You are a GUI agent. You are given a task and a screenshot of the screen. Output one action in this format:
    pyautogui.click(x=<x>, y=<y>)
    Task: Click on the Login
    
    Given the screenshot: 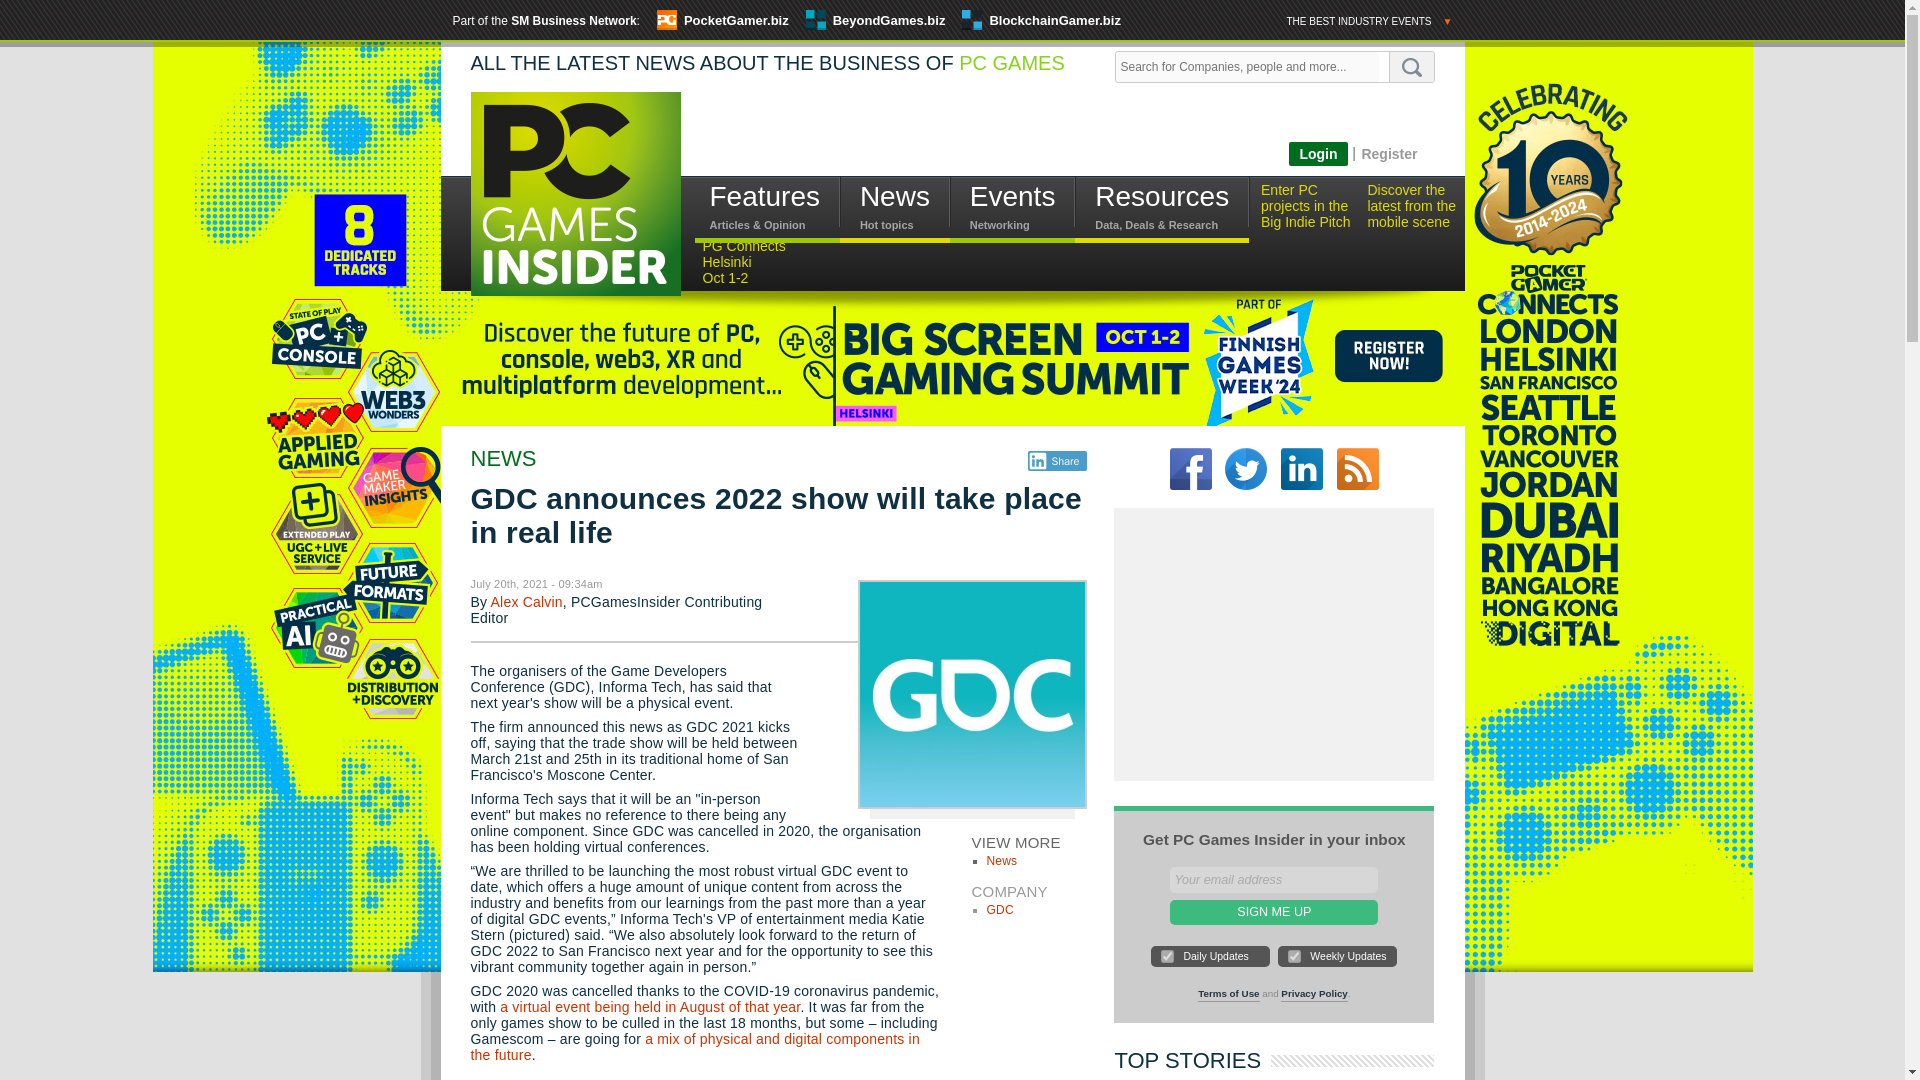 What is the action you would take?
    pyautogui.click(x=1318, y=154)
    